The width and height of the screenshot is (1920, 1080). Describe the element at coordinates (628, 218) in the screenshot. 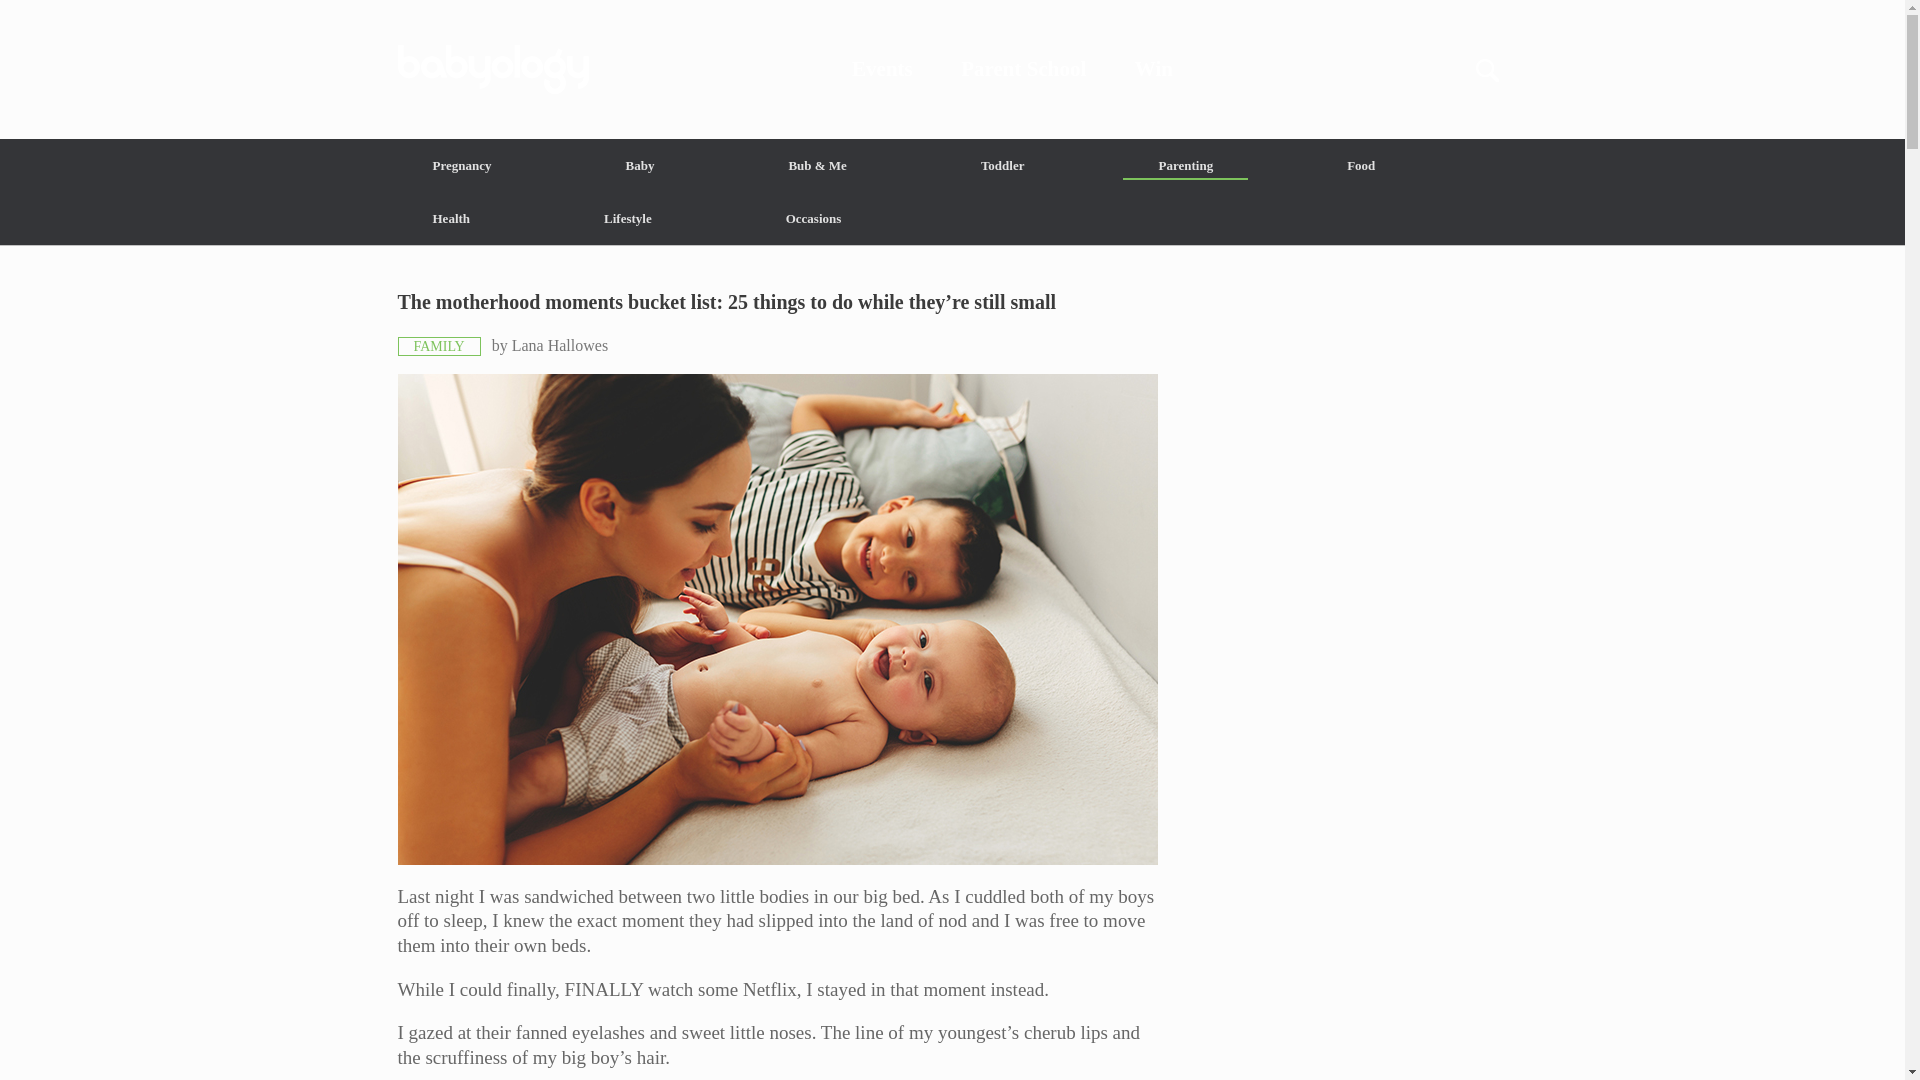

I see `Lifestyle` at that location.